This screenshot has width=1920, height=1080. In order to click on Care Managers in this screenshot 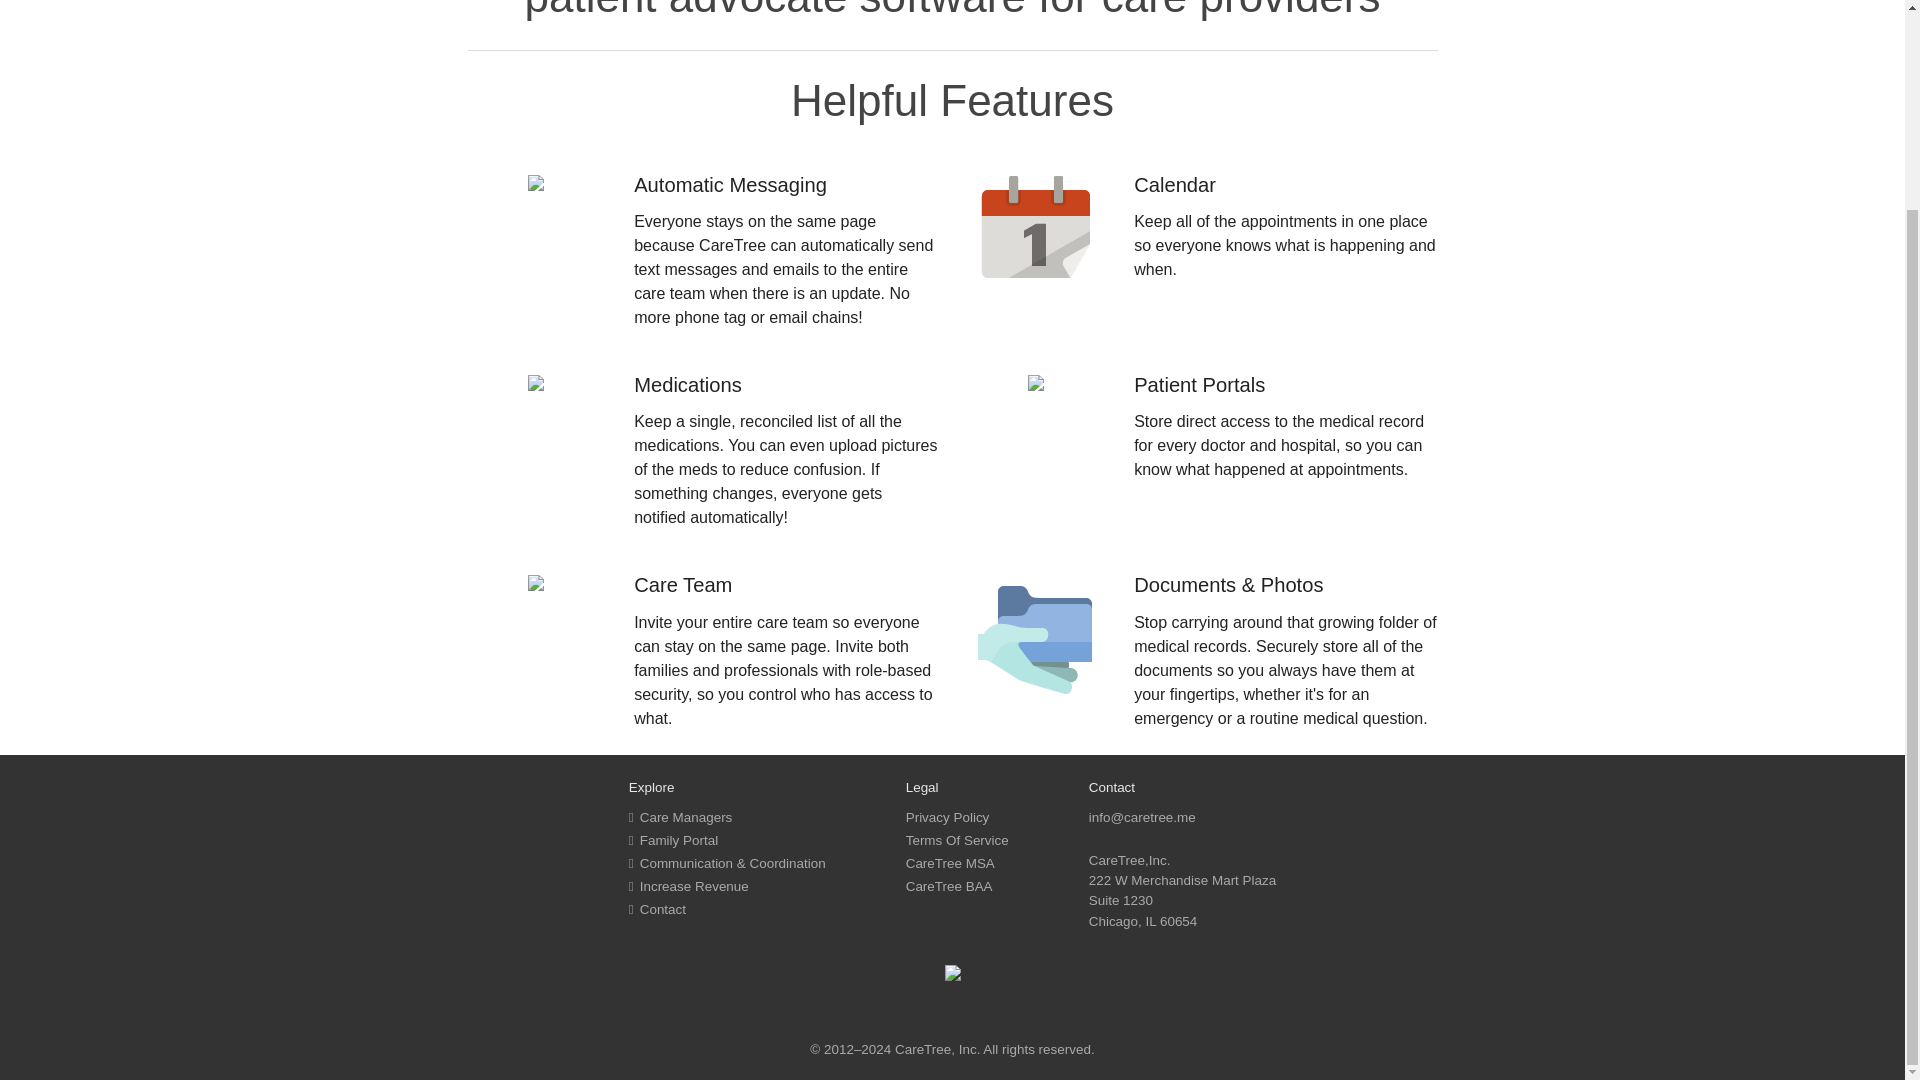, I will do `click(681, 818)`.